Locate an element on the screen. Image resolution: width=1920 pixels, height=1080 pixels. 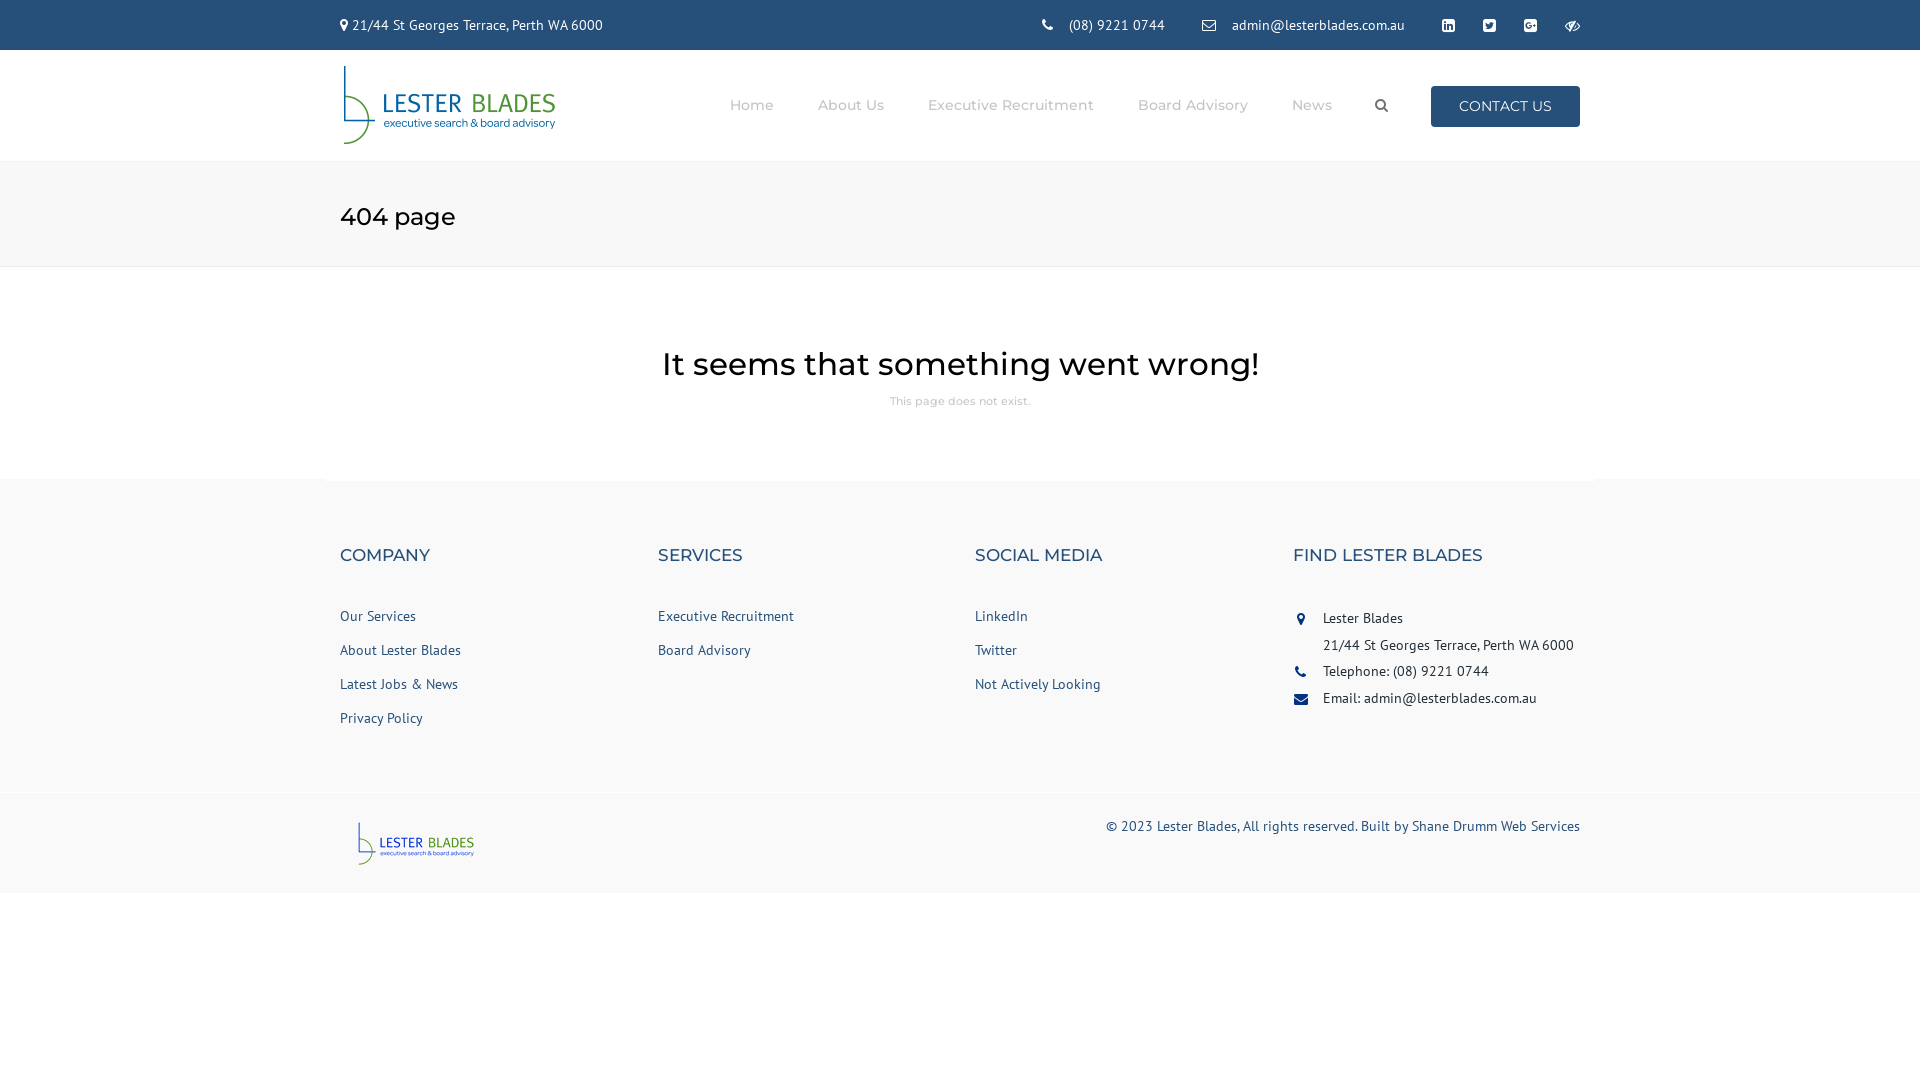
Privacy Policy is located at coordinates (382, 718).